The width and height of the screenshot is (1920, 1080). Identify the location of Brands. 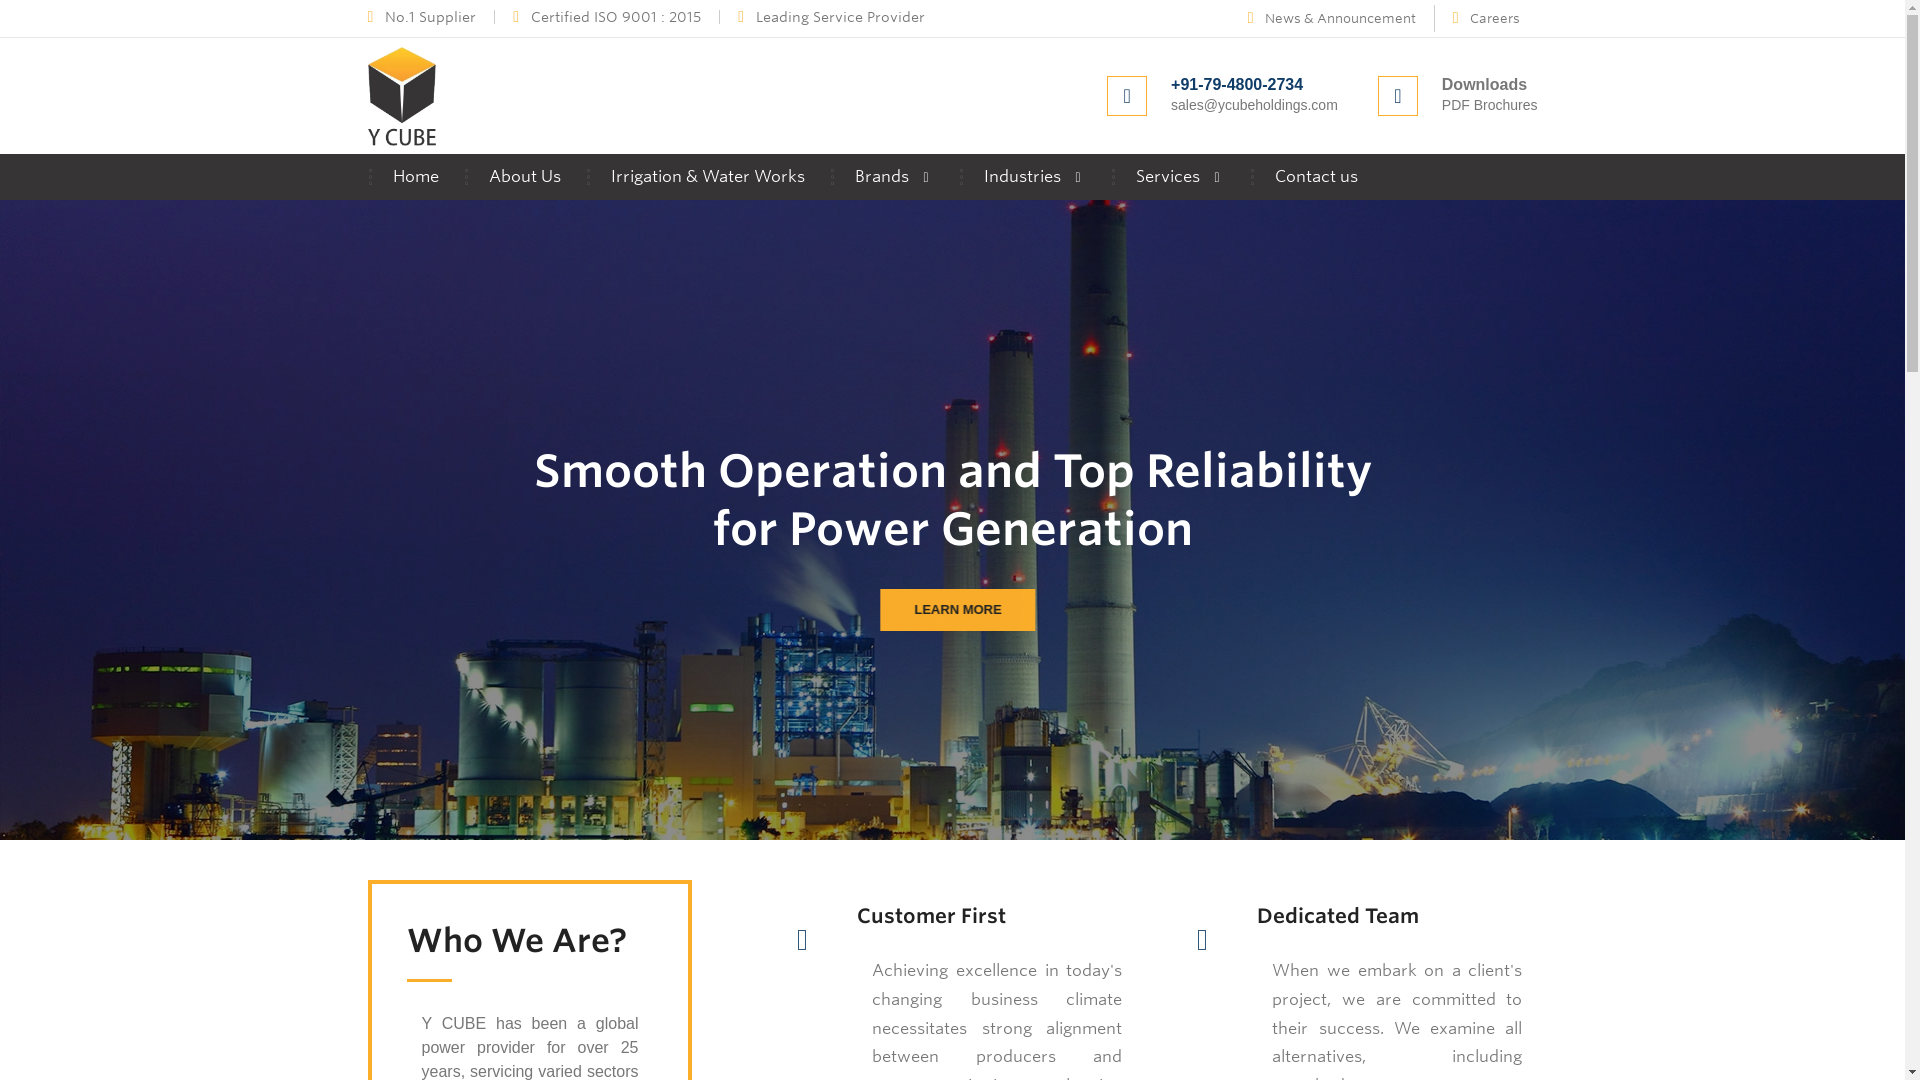
(894, 176).